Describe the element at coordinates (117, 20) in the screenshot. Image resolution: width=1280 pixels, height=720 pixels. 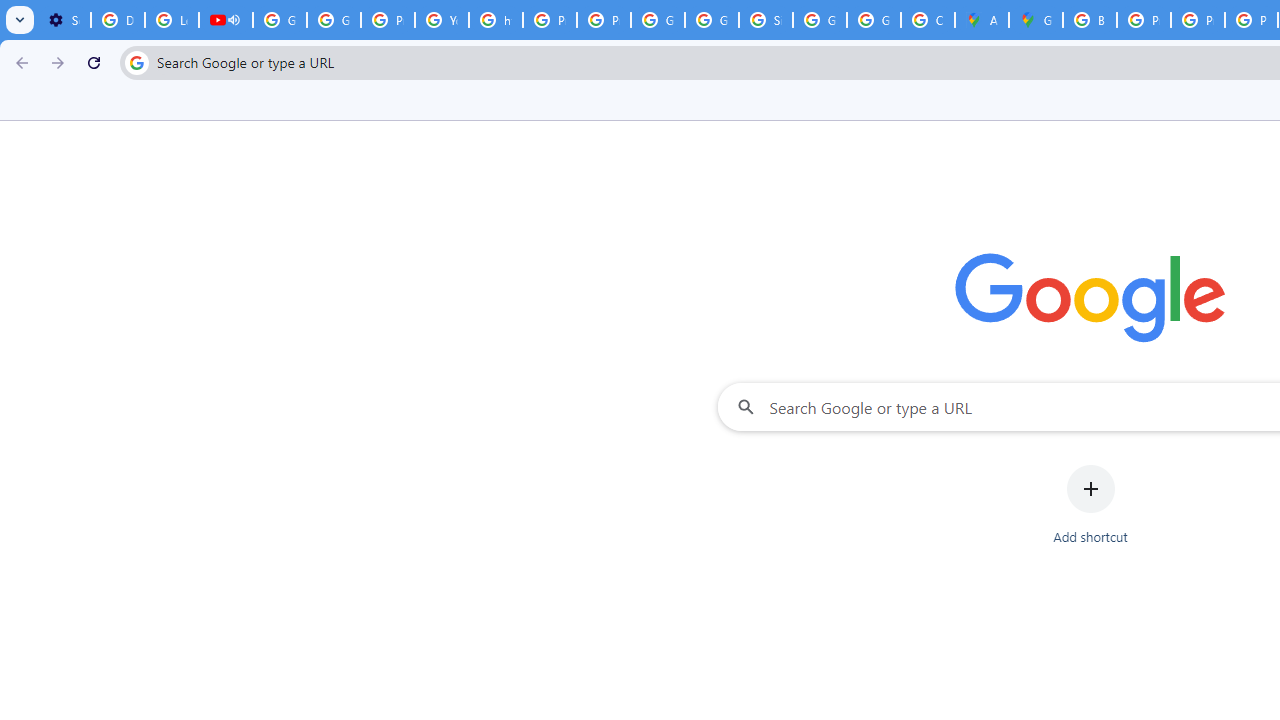
I see `Delete photos & videos - Computer - Google Photos Help` at that location.